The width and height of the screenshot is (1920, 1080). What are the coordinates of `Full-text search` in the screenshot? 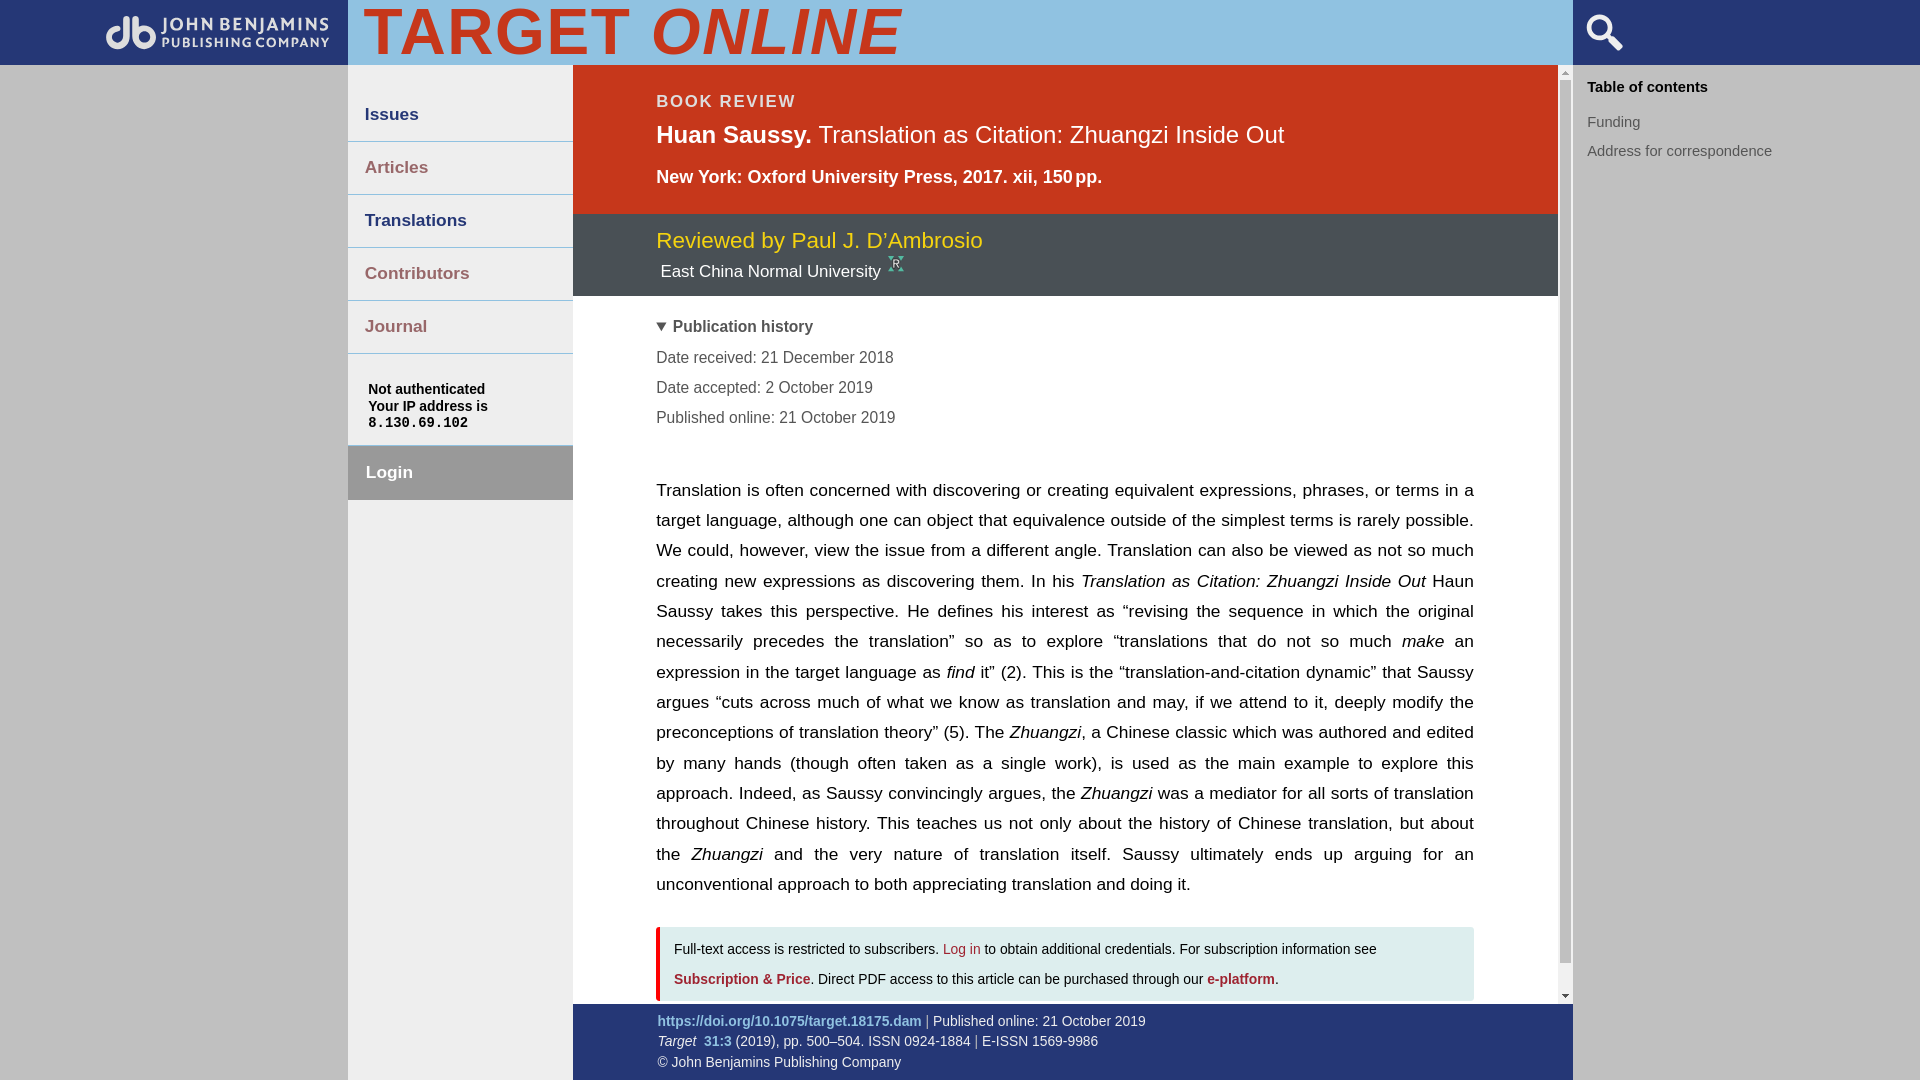 It's located at (1604, 50).